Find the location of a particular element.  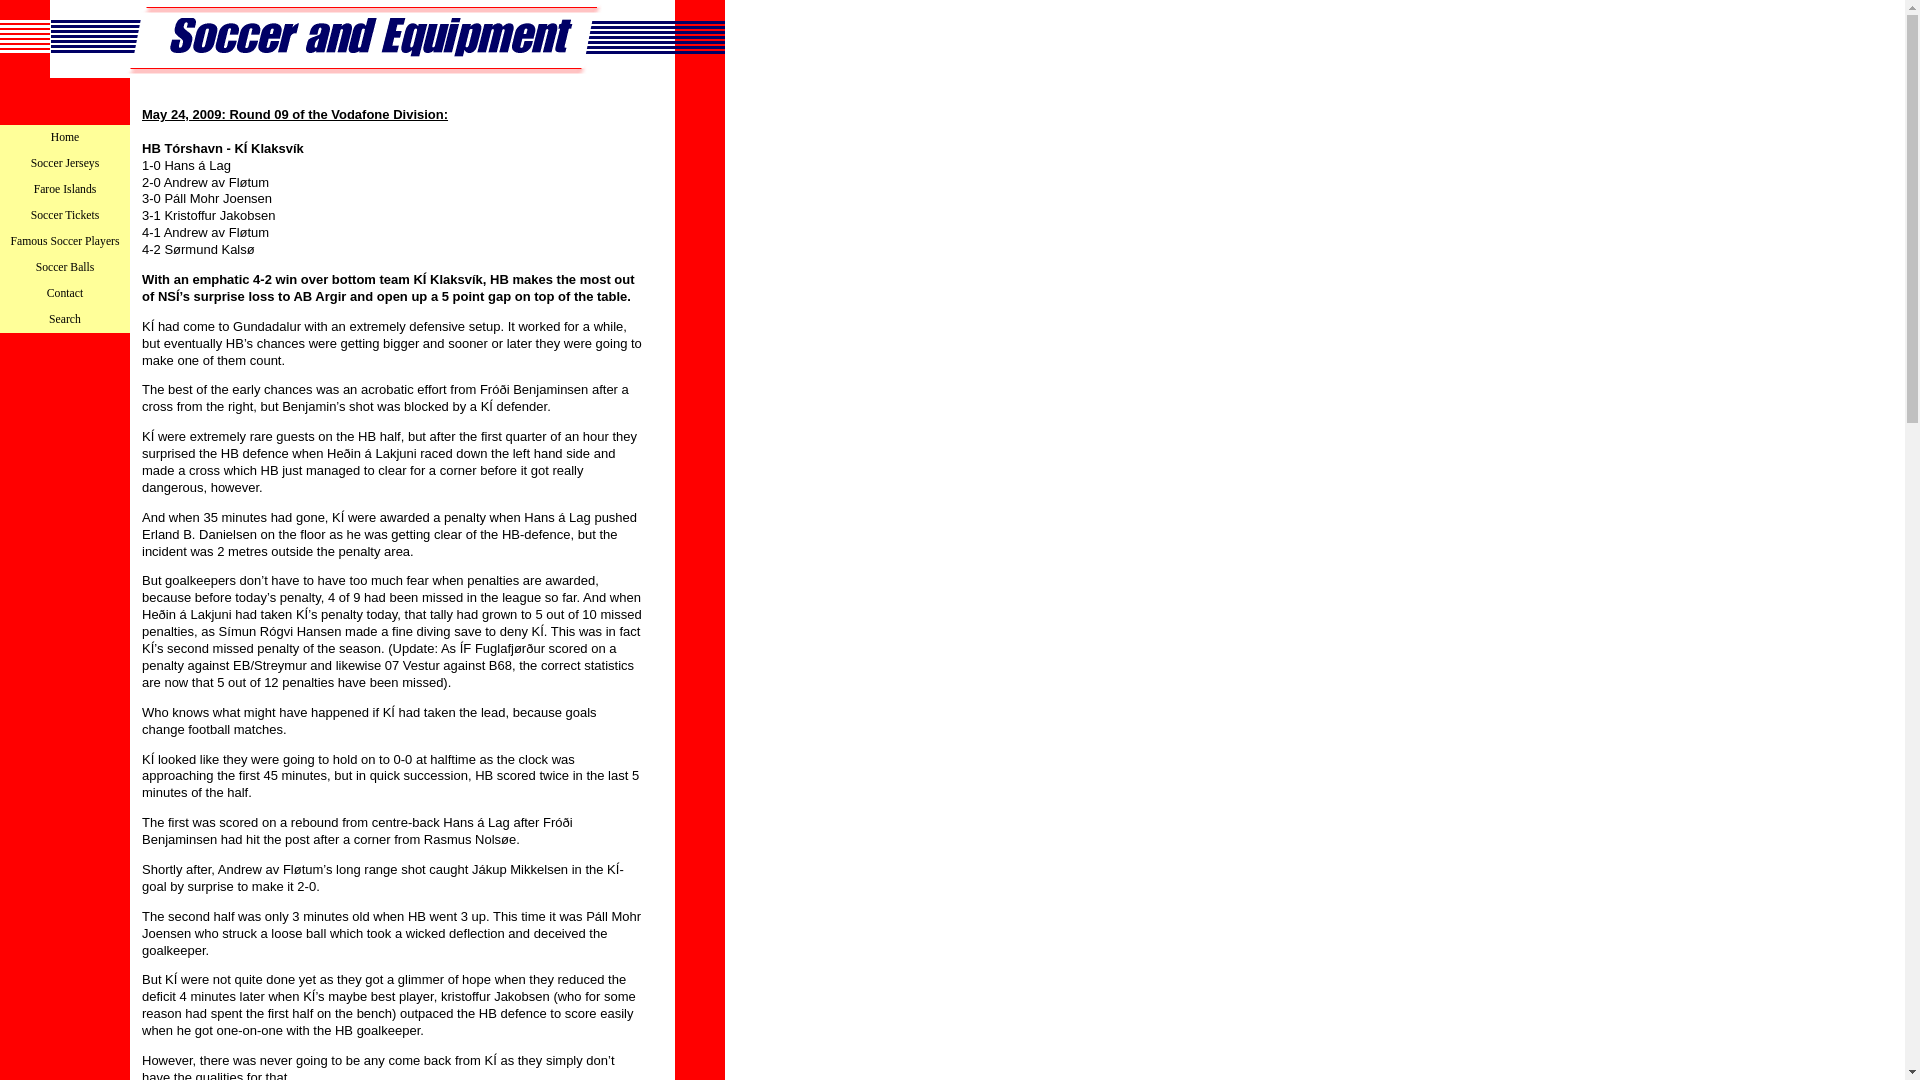

Soccer Jerseys is located at coordinates (65, 164).